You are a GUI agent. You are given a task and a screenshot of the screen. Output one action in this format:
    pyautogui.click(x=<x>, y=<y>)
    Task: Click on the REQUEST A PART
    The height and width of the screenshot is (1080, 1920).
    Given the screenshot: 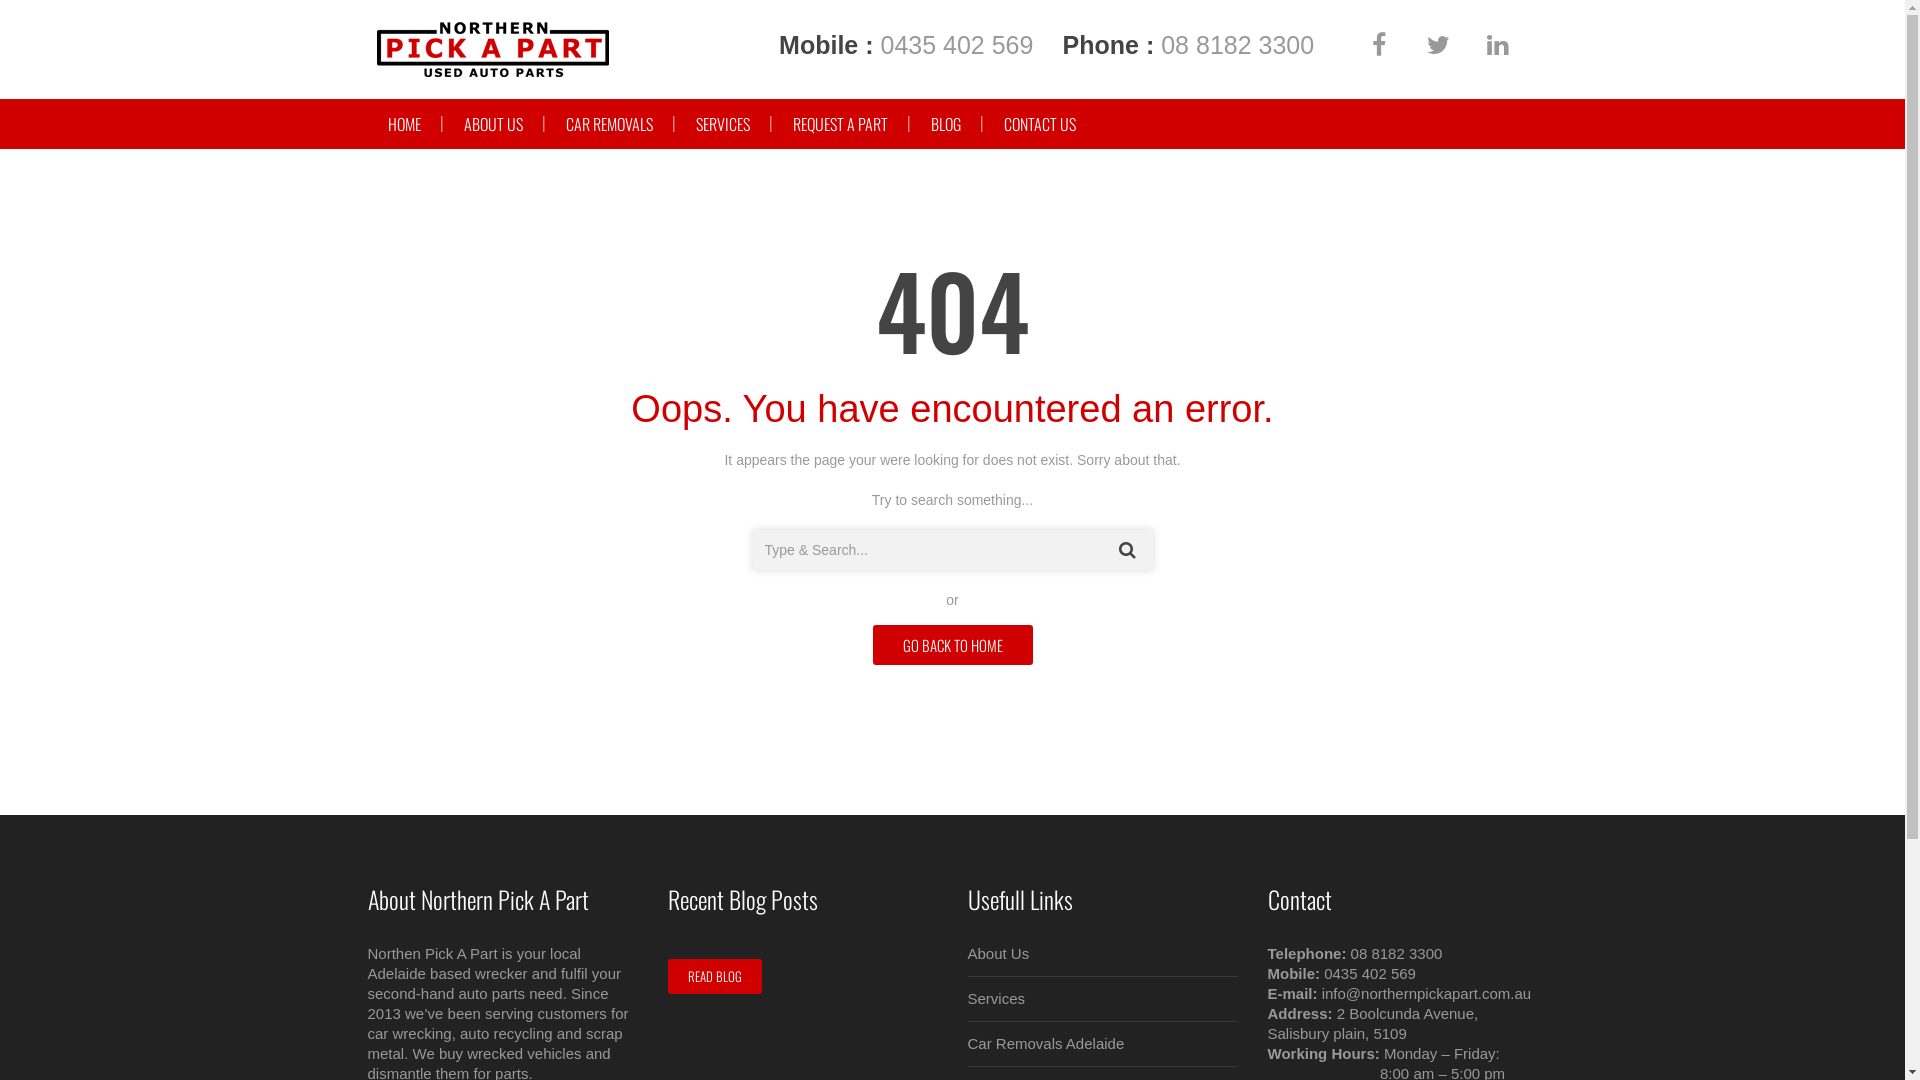 What is the action you would take?
    pyautogui.click(x=840, y=124)
    